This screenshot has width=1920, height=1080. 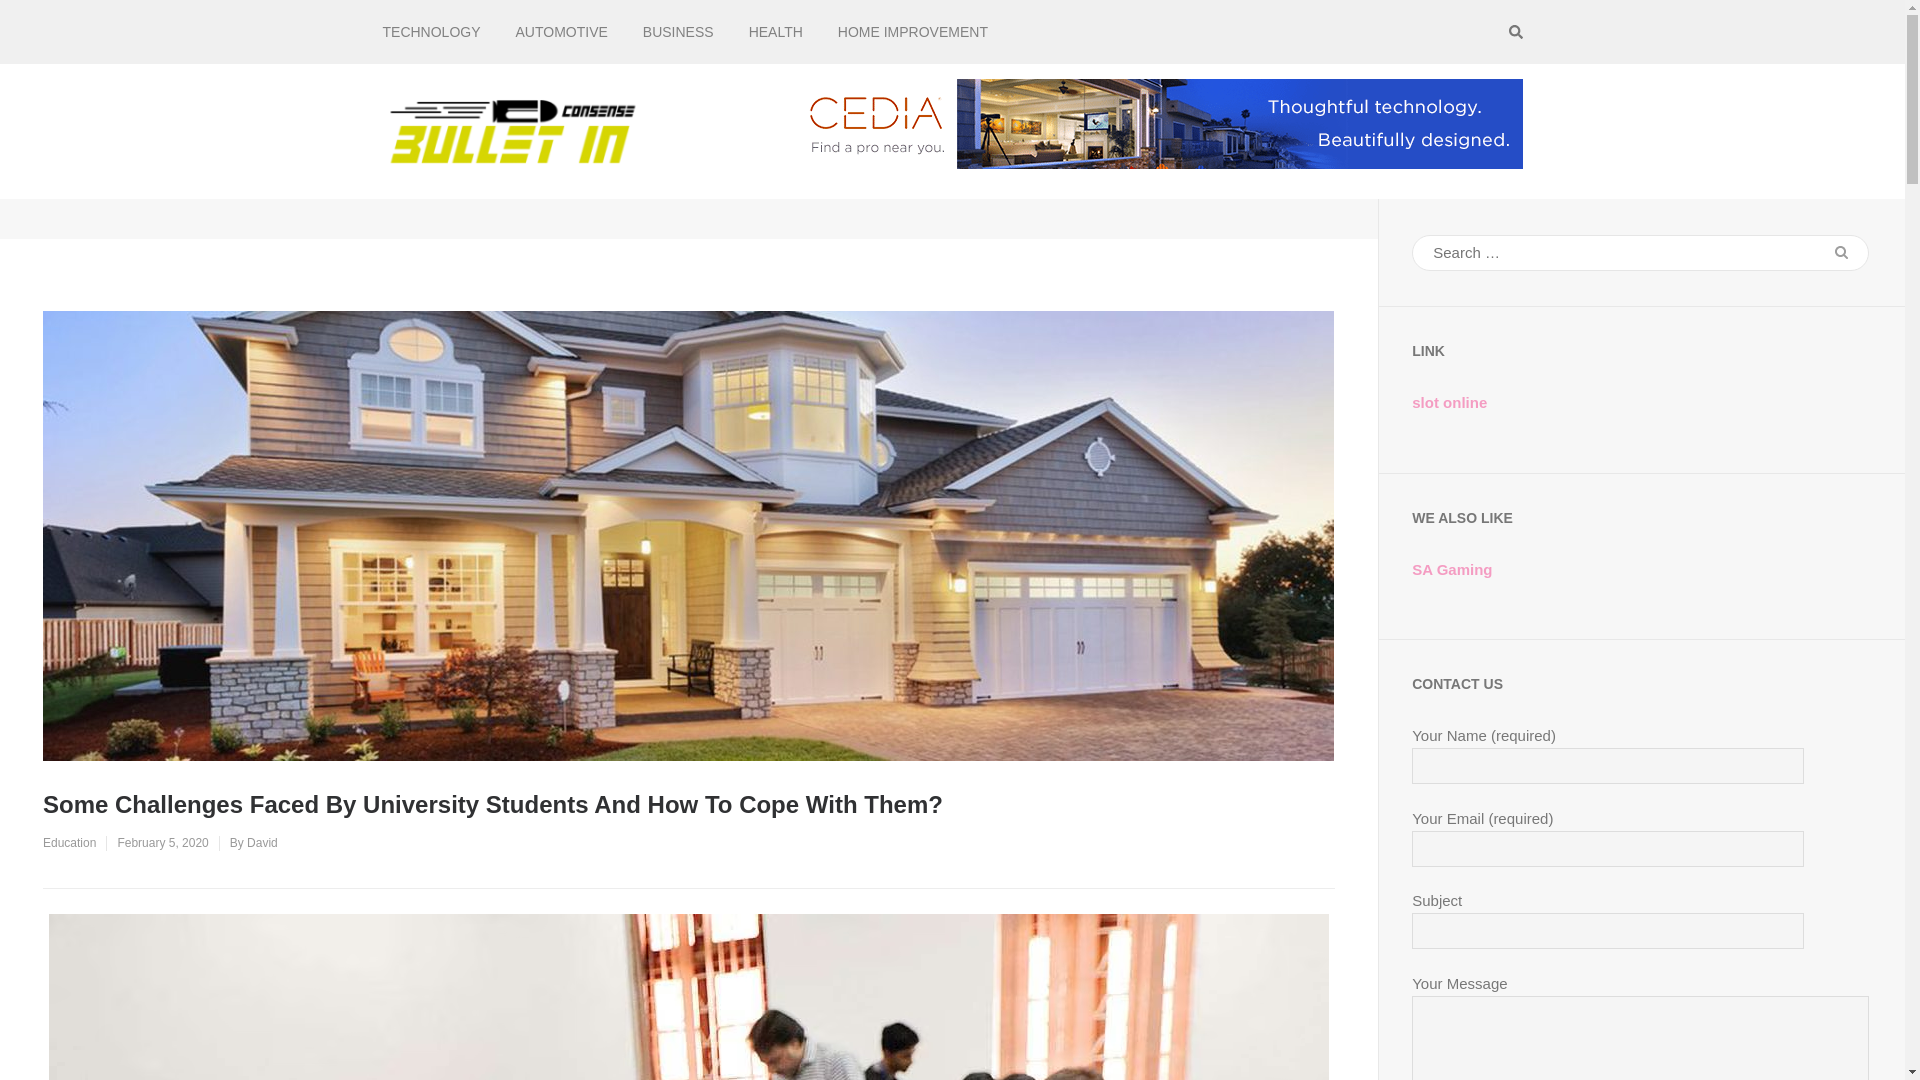 What do you see at coordinates (1841, 252) in the screenshot?
I see `Search` at bounding box center [1841, 252].